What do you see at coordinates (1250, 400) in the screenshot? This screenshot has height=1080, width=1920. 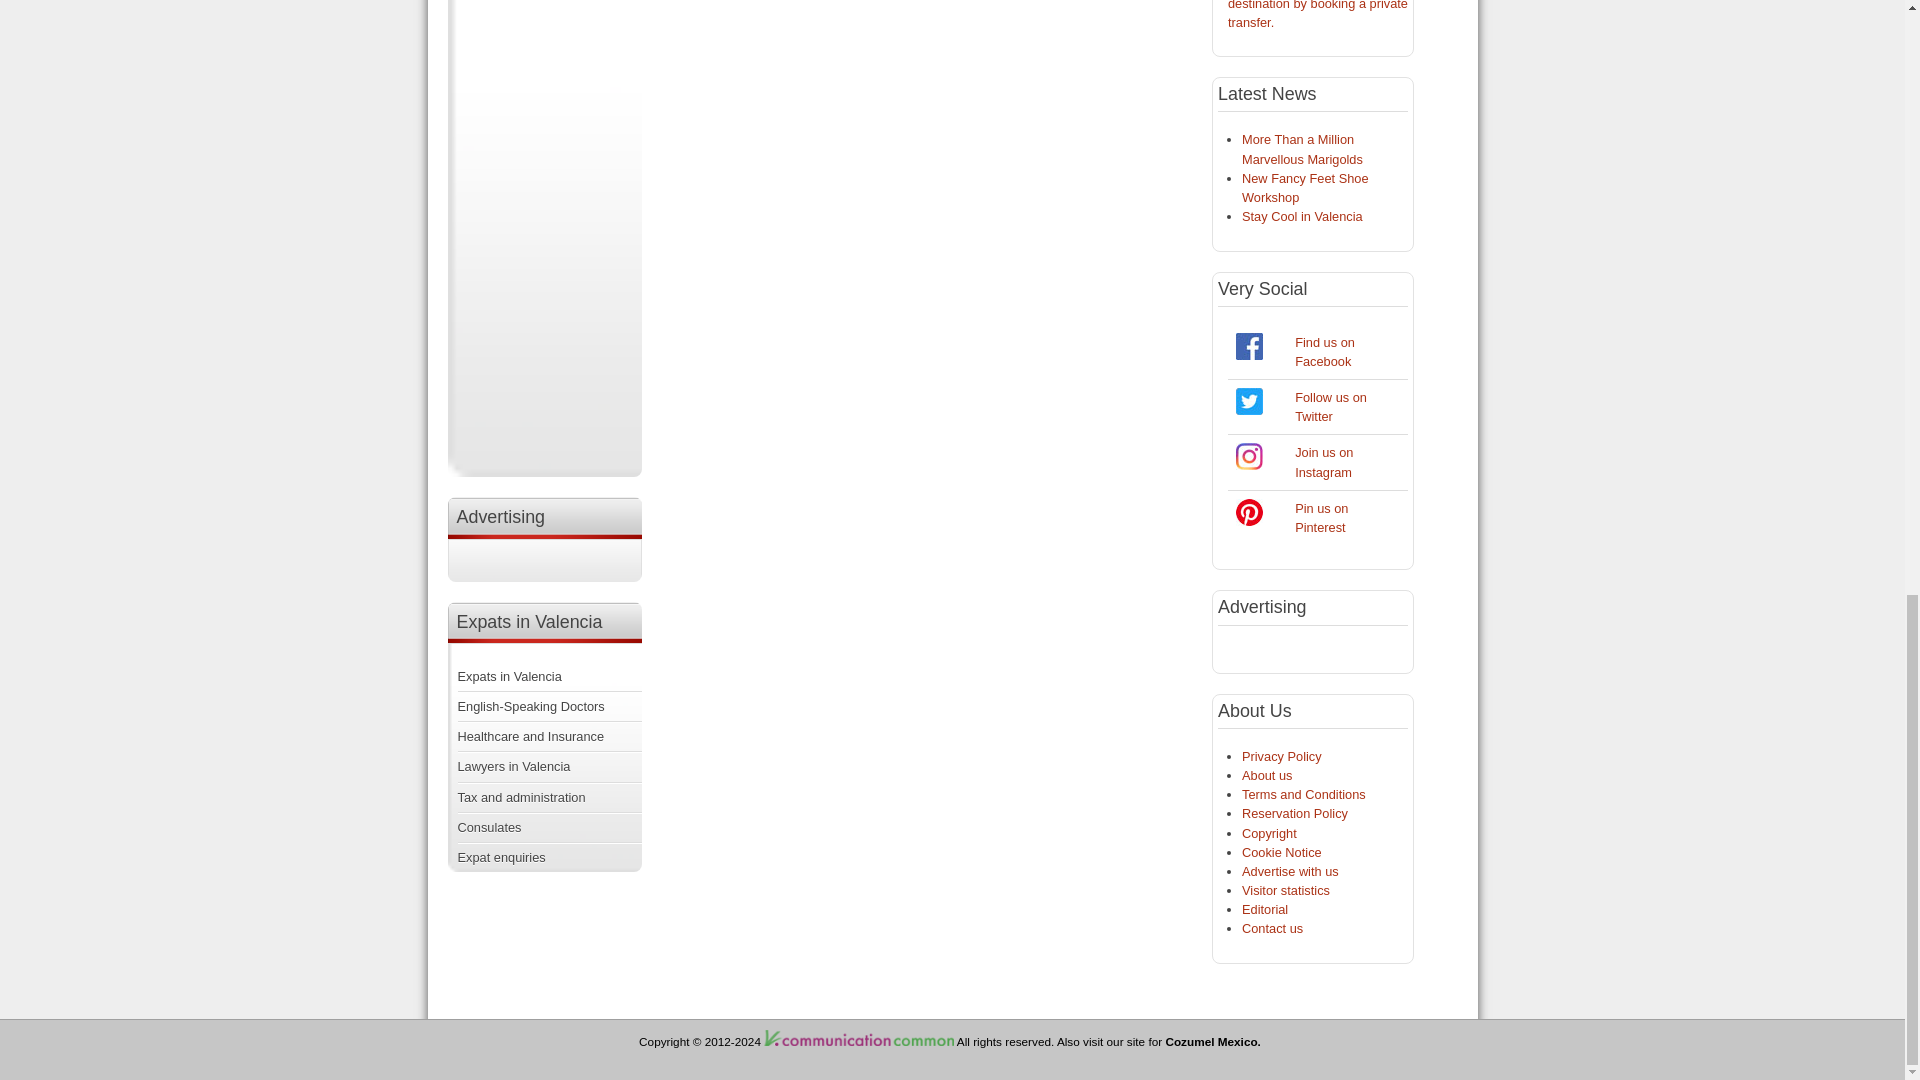 I see `Follow us on Twitter` at bounding box center [1250, 400].